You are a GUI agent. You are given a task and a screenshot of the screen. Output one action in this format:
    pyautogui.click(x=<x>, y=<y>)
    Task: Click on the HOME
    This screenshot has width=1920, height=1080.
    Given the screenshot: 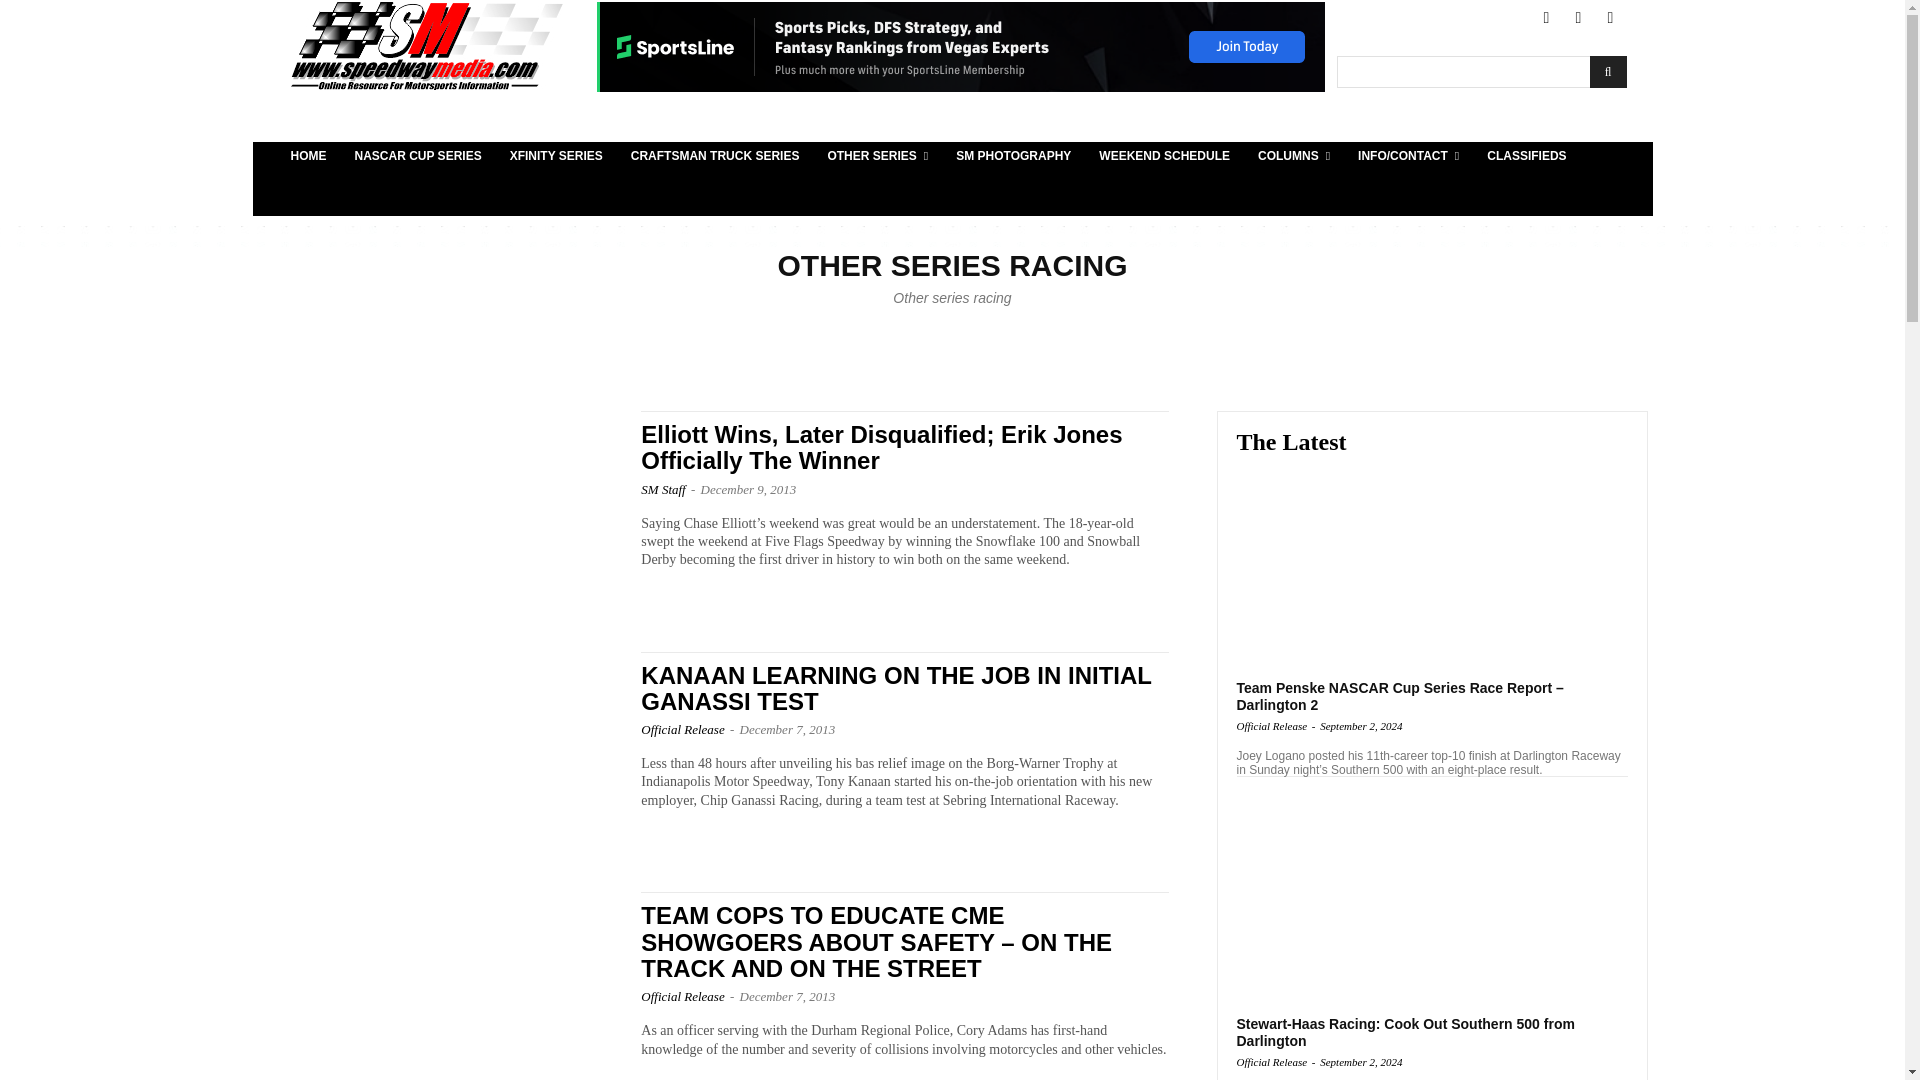 What is the action you would take?
    pyautogui.click(x=308, y=156)
    